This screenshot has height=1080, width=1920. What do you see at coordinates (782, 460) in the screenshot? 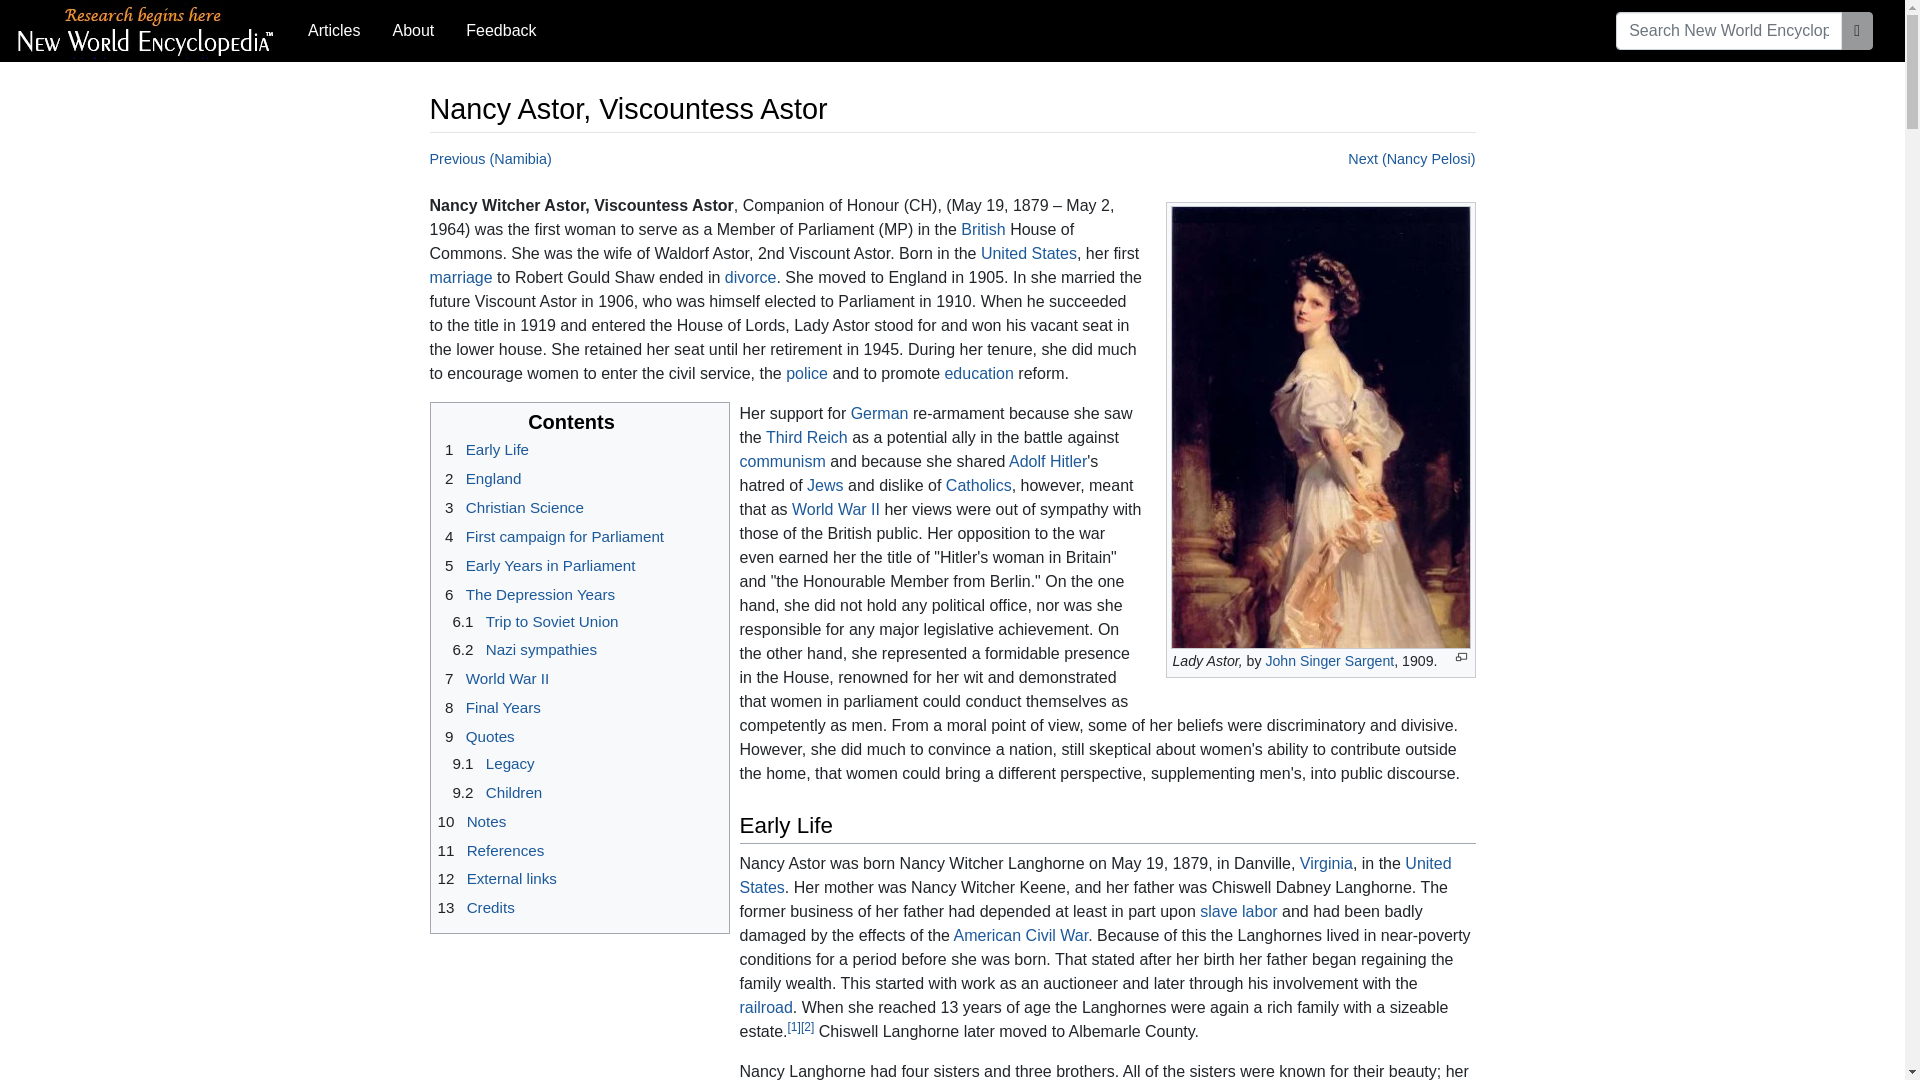
I see `communism` at bounding box center [782, 460].